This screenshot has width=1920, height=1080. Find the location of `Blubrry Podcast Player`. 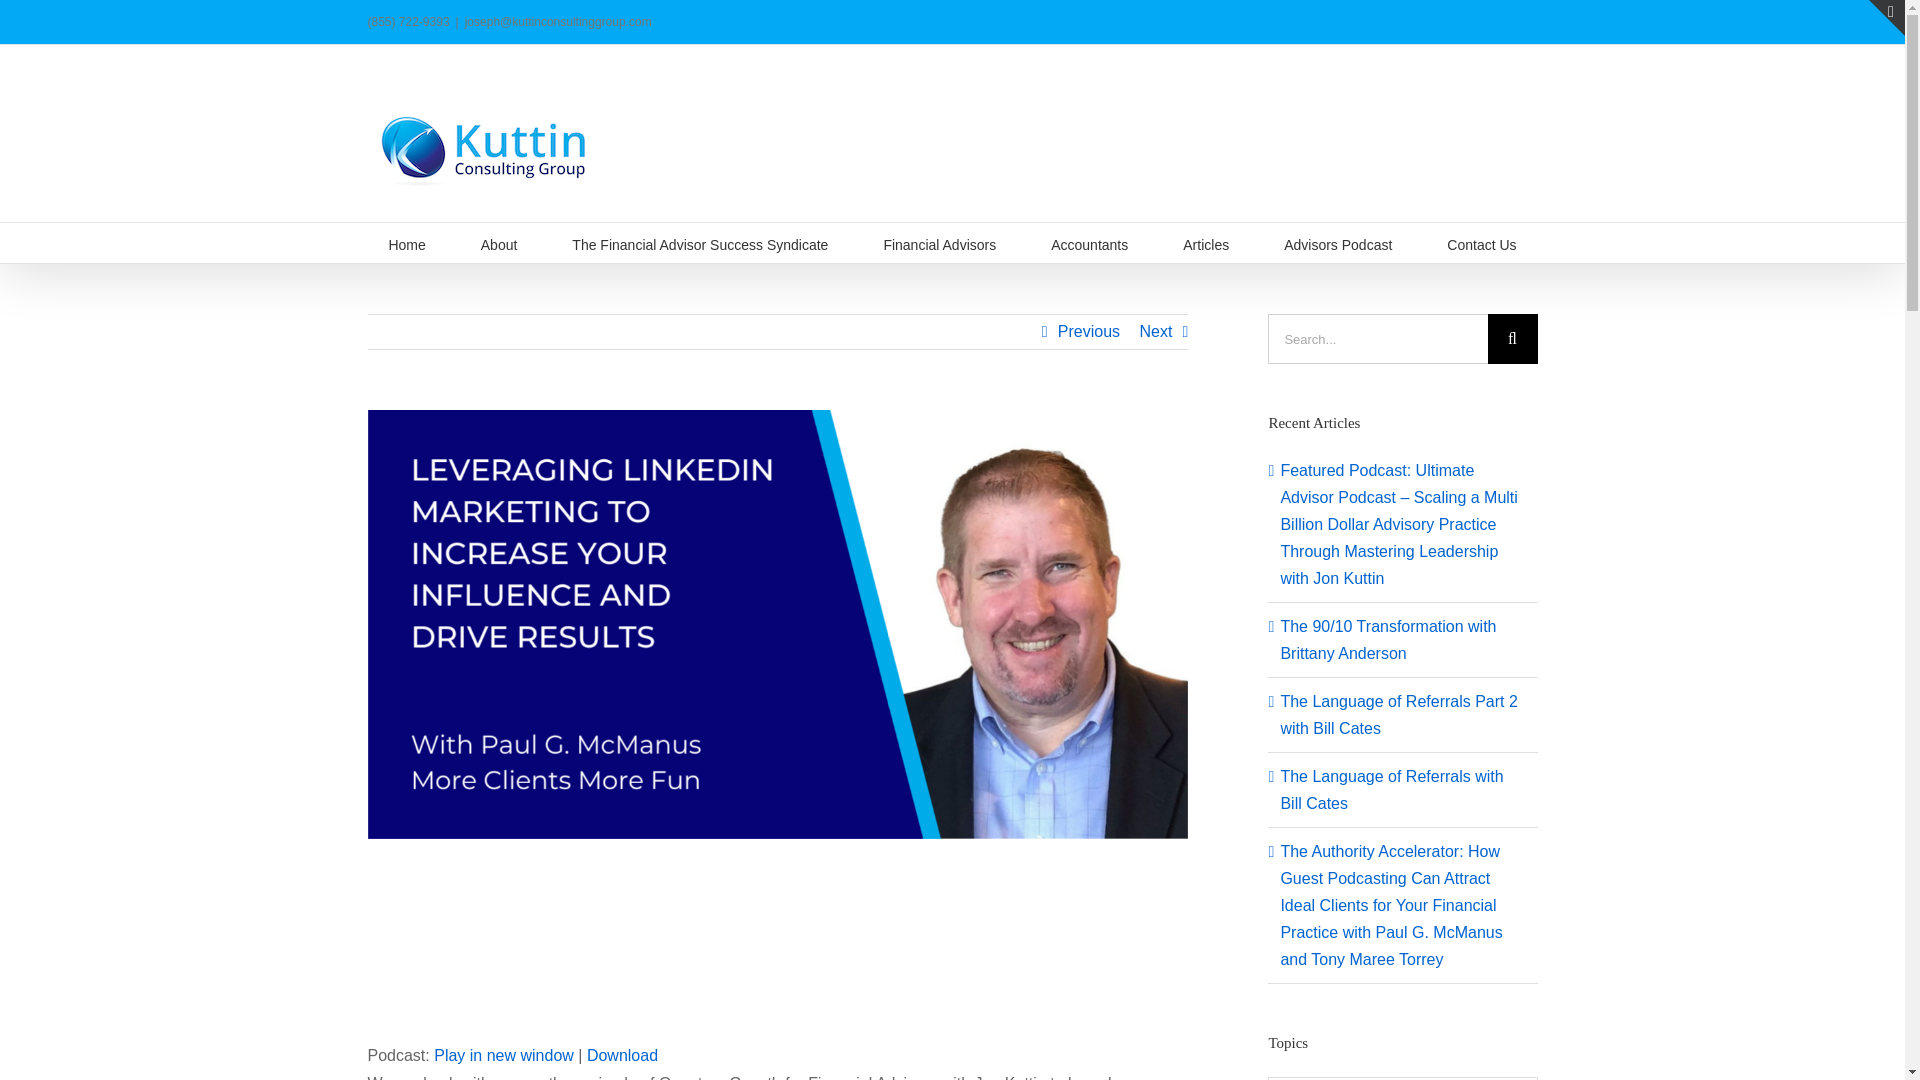

Blubrry Podcast Player is located at coordinates (778, 951).